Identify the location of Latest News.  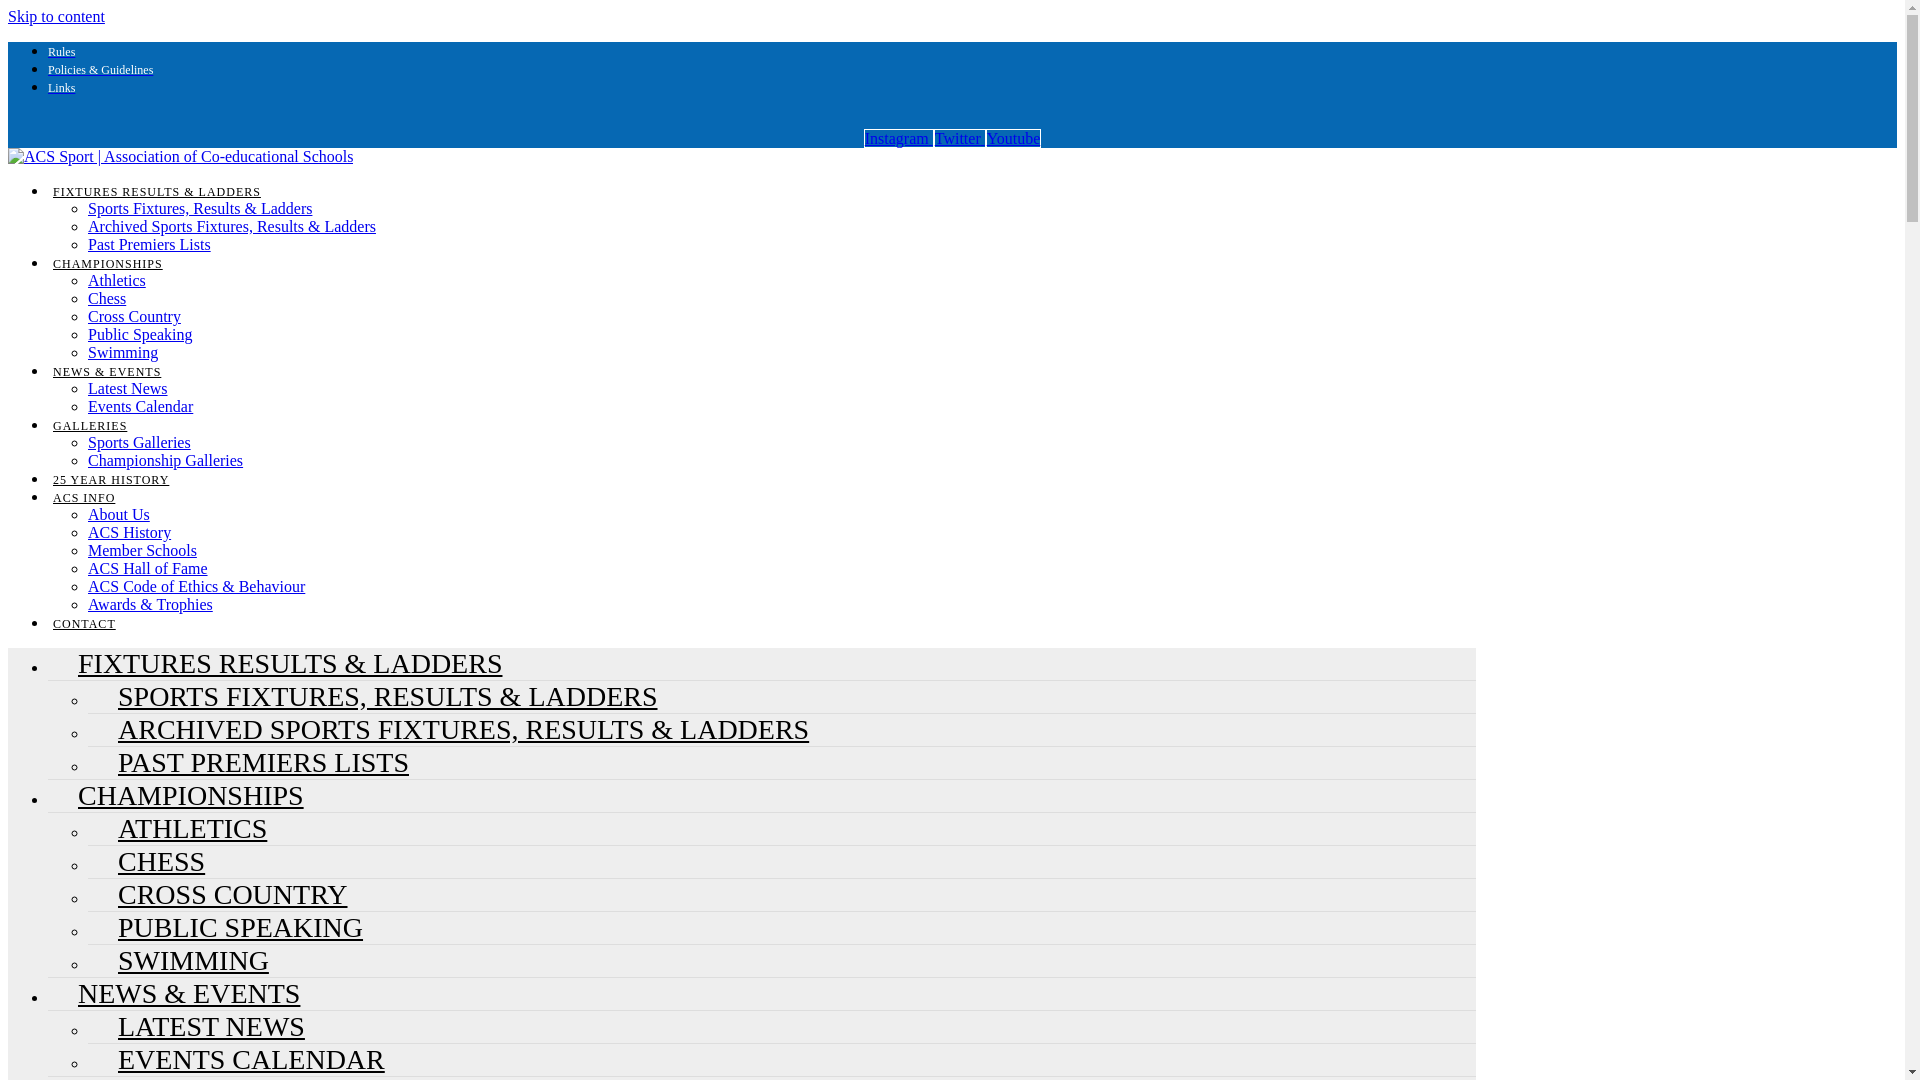
(128, 388).